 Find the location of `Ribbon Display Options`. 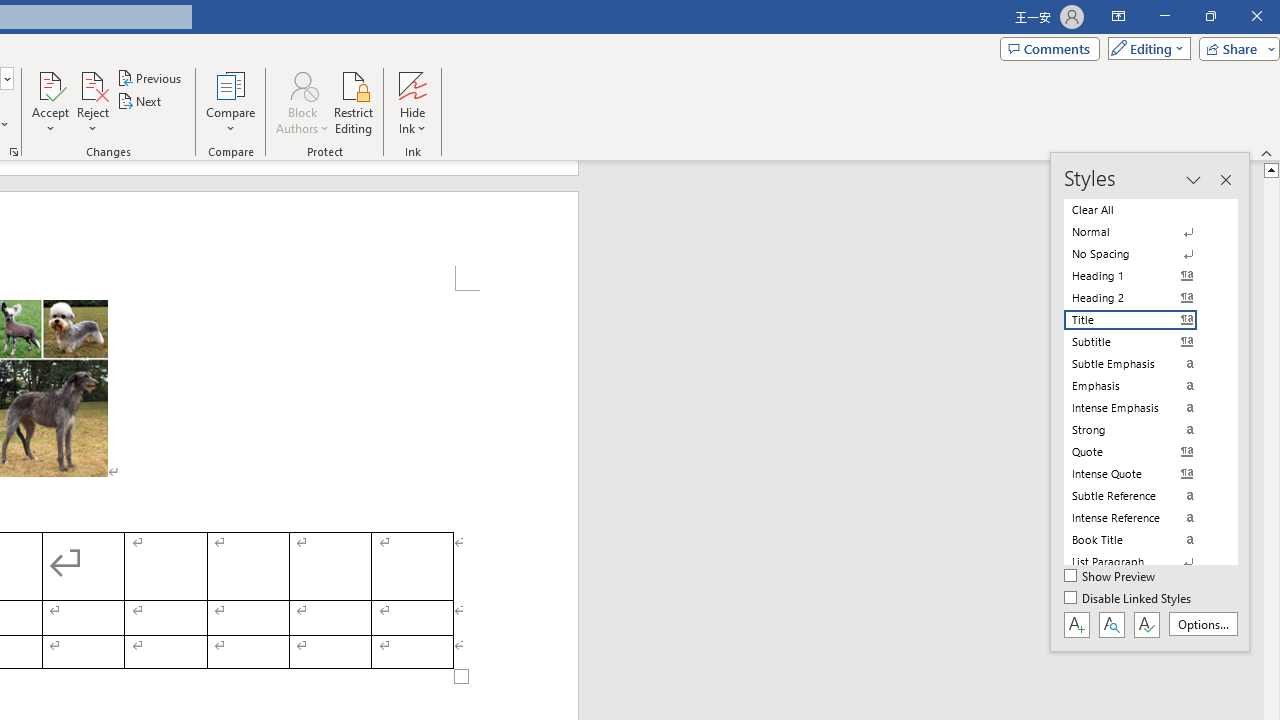

Ribbon Display Options is located at coordinates (1118, 16).